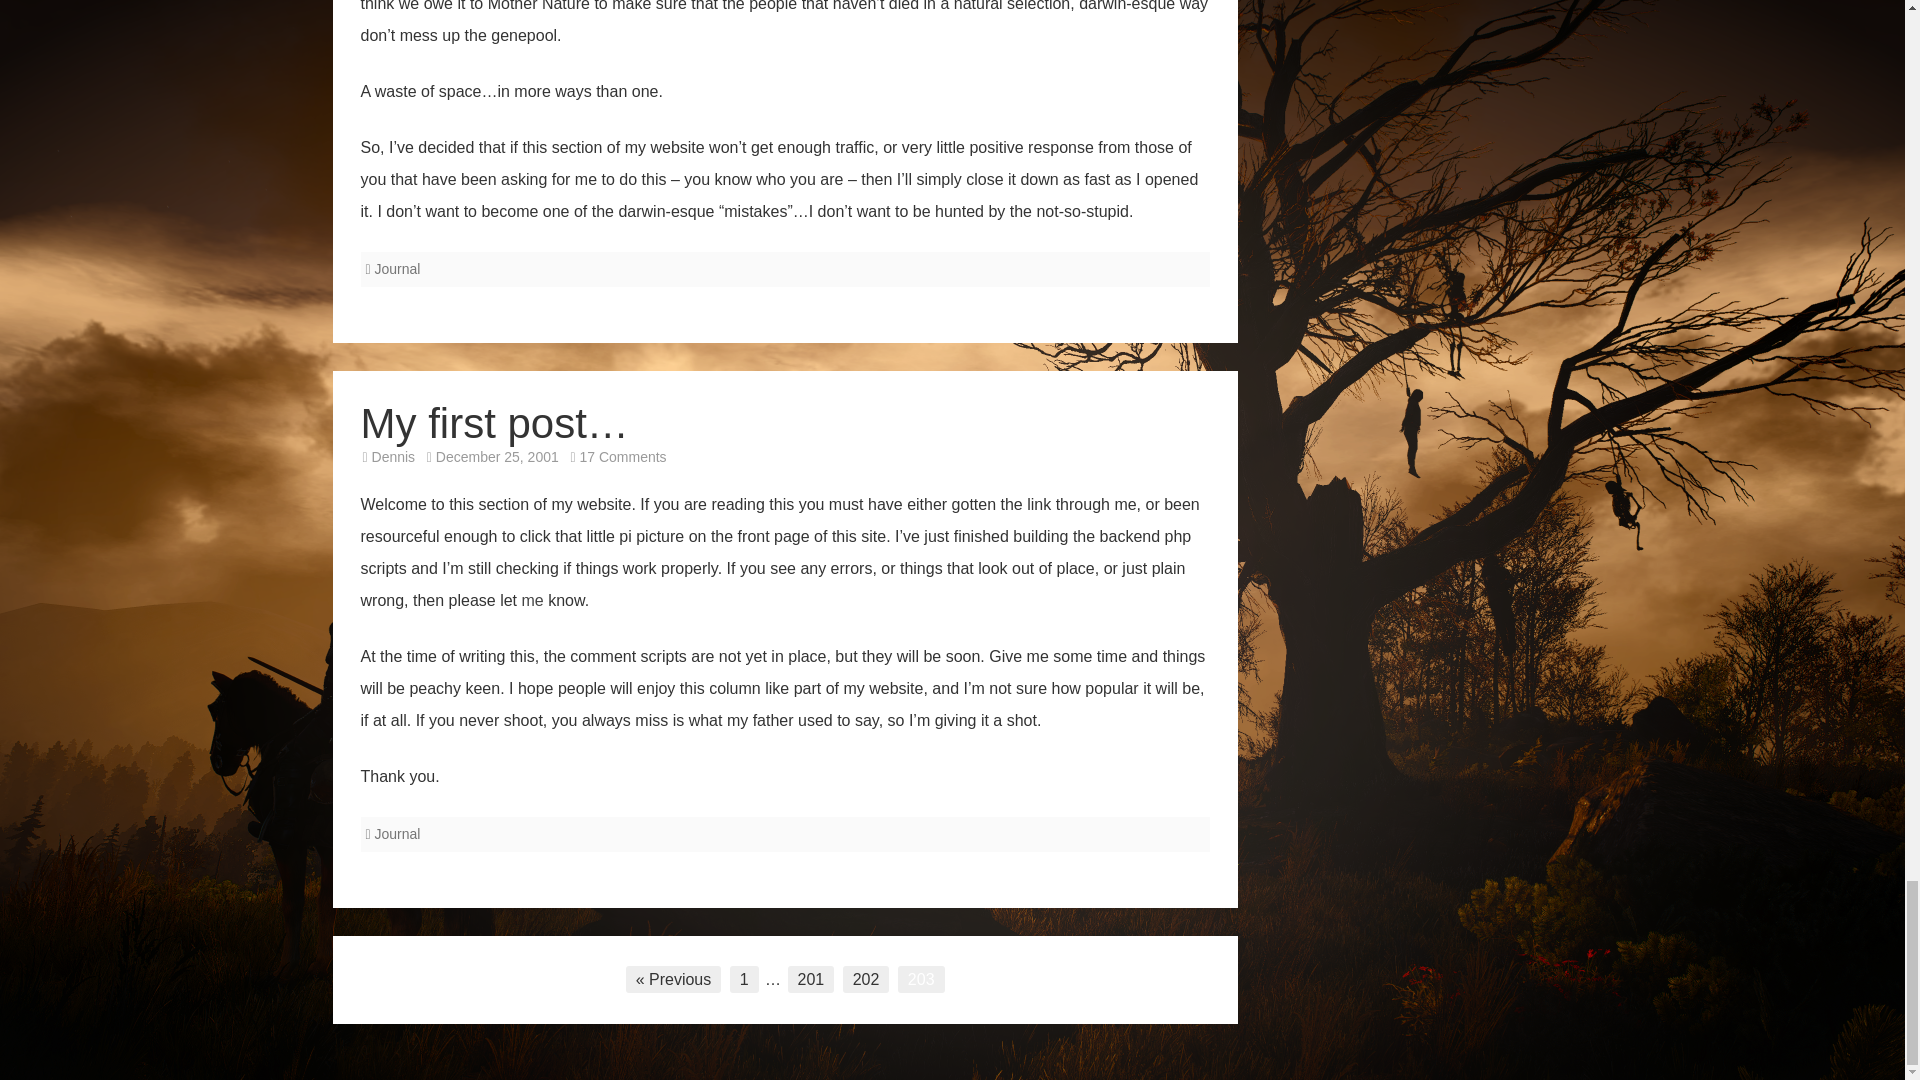  Describe the element at coordinates (397, 268) in the screenshot. I see `Journal` at that location.